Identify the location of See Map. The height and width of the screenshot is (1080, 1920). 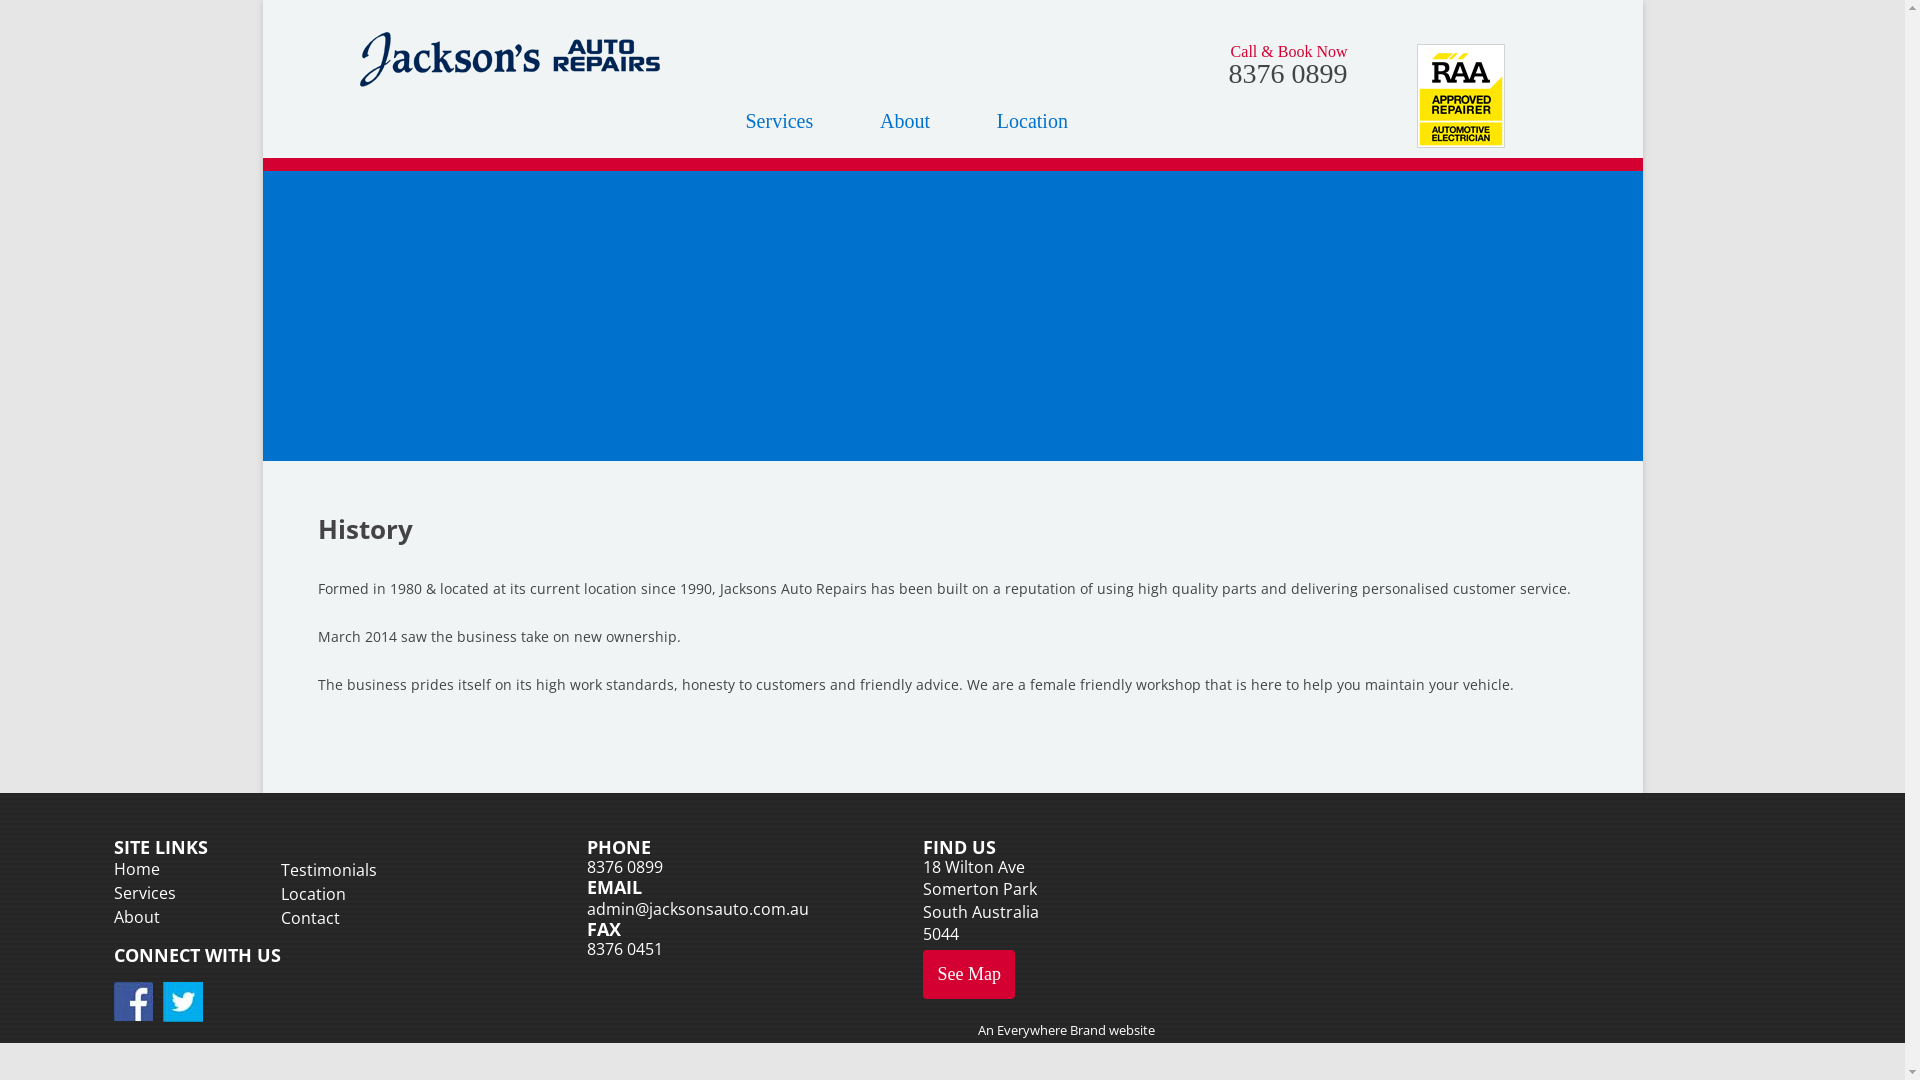
(969, 974).